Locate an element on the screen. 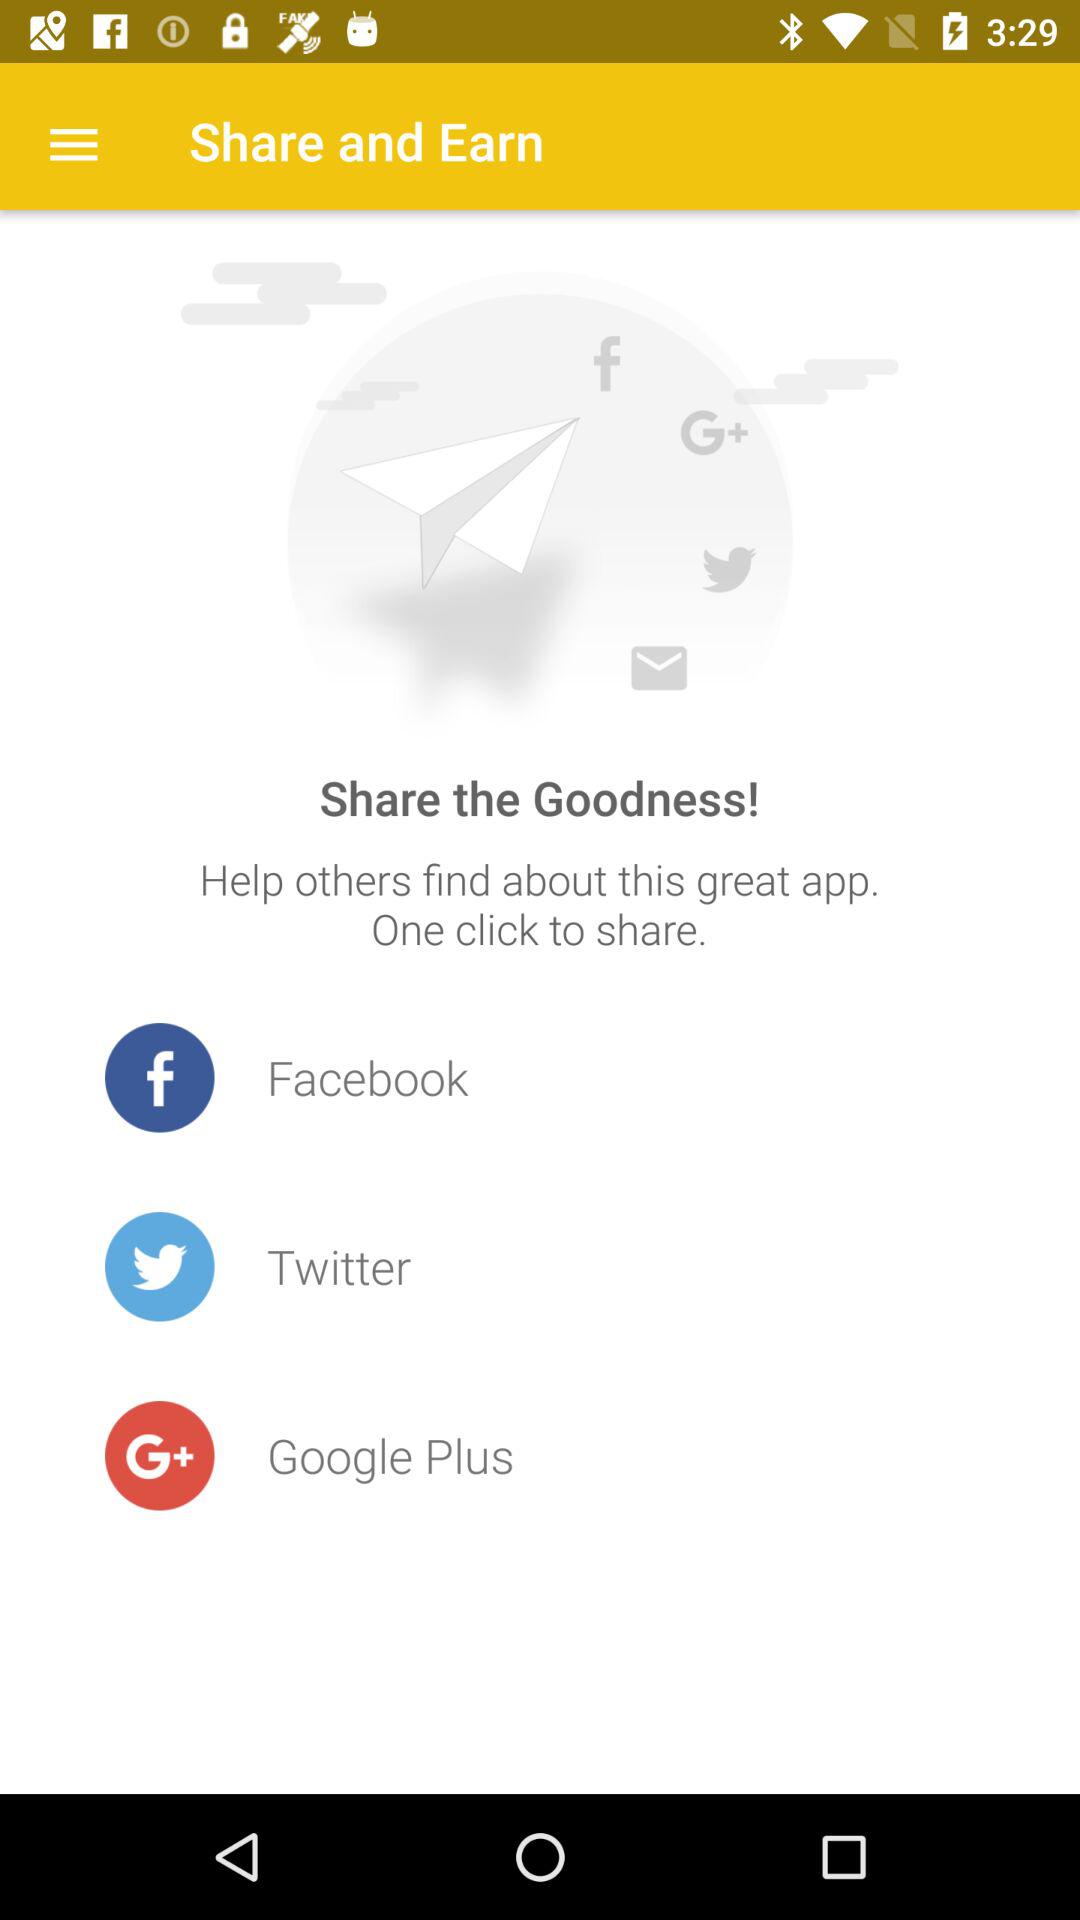  swipe to the share and earn item is located at coordinates (366, 140).